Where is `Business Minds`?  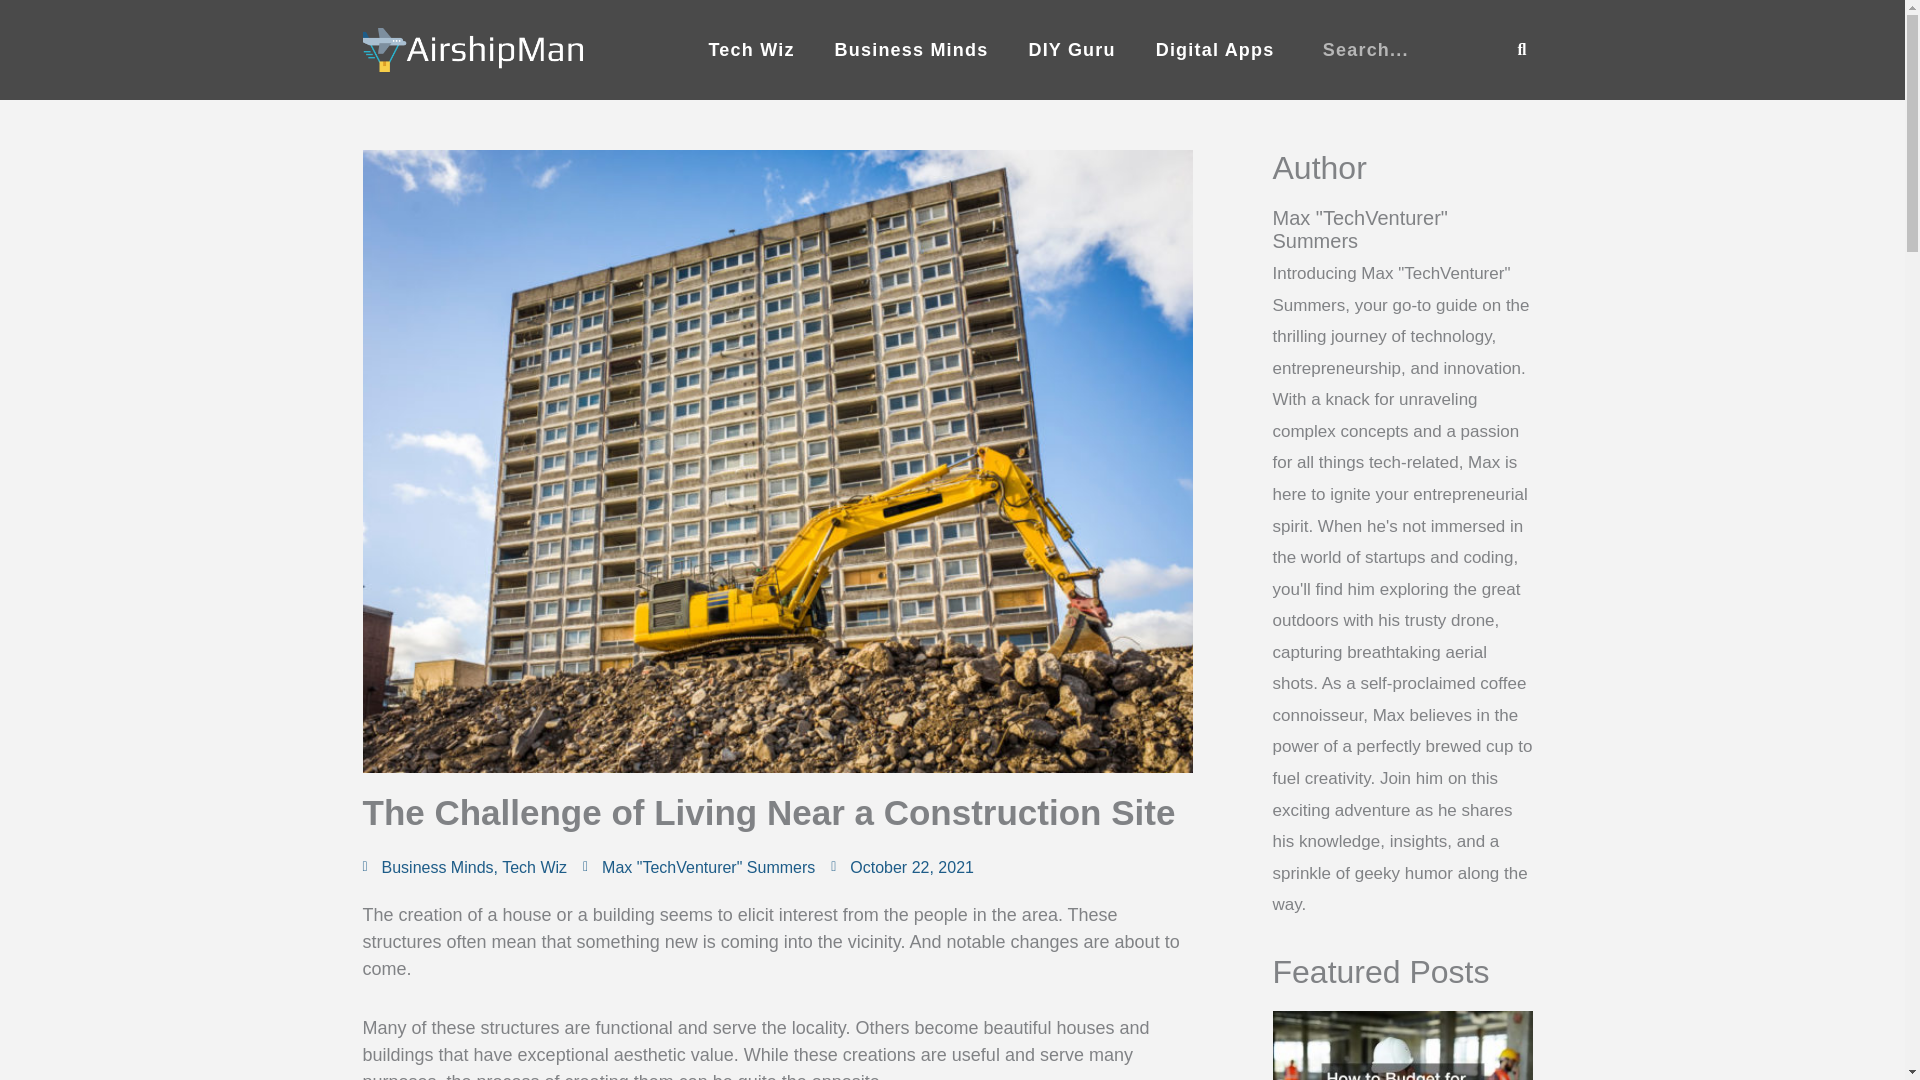
Business Minds is located at coordinates (912, 50).